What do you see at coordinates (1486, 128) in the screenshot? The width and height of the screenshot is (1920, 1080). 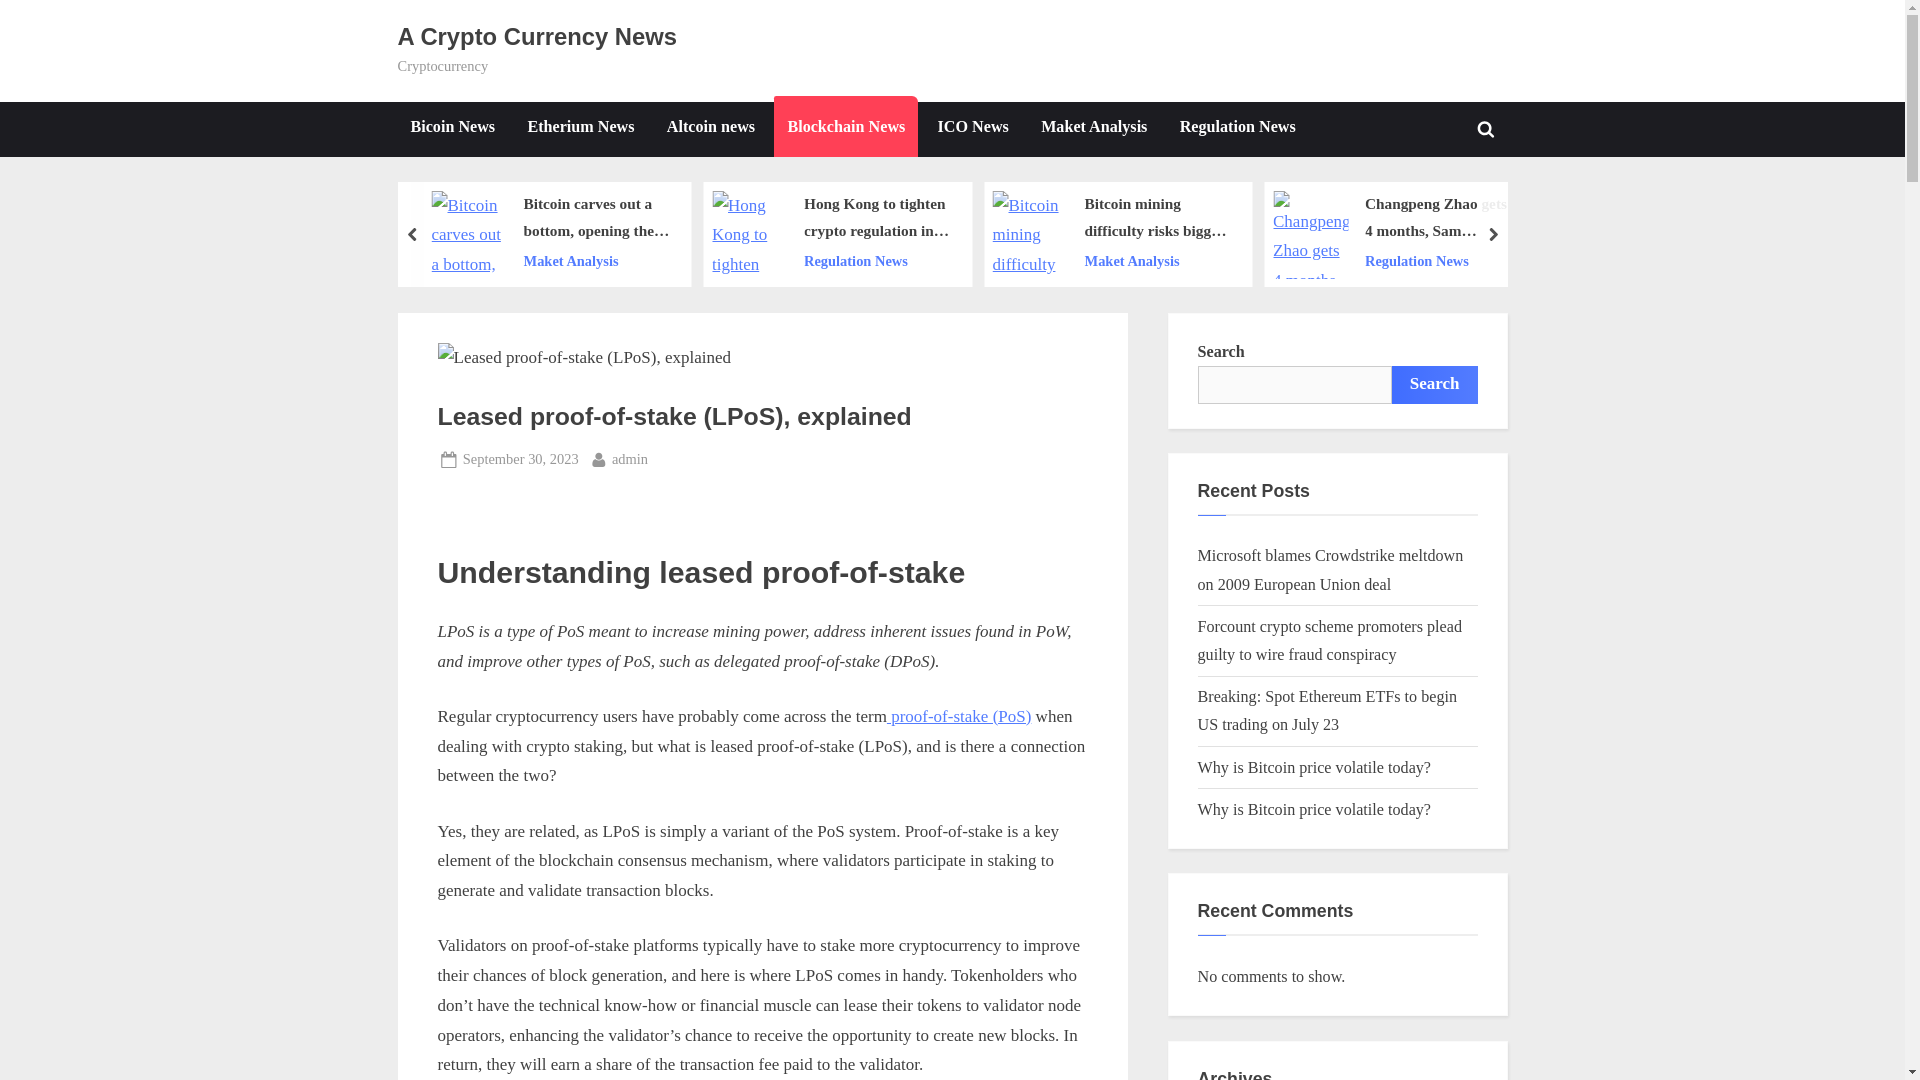 I see `Toggle search form` at bounding box center [1486, 128].